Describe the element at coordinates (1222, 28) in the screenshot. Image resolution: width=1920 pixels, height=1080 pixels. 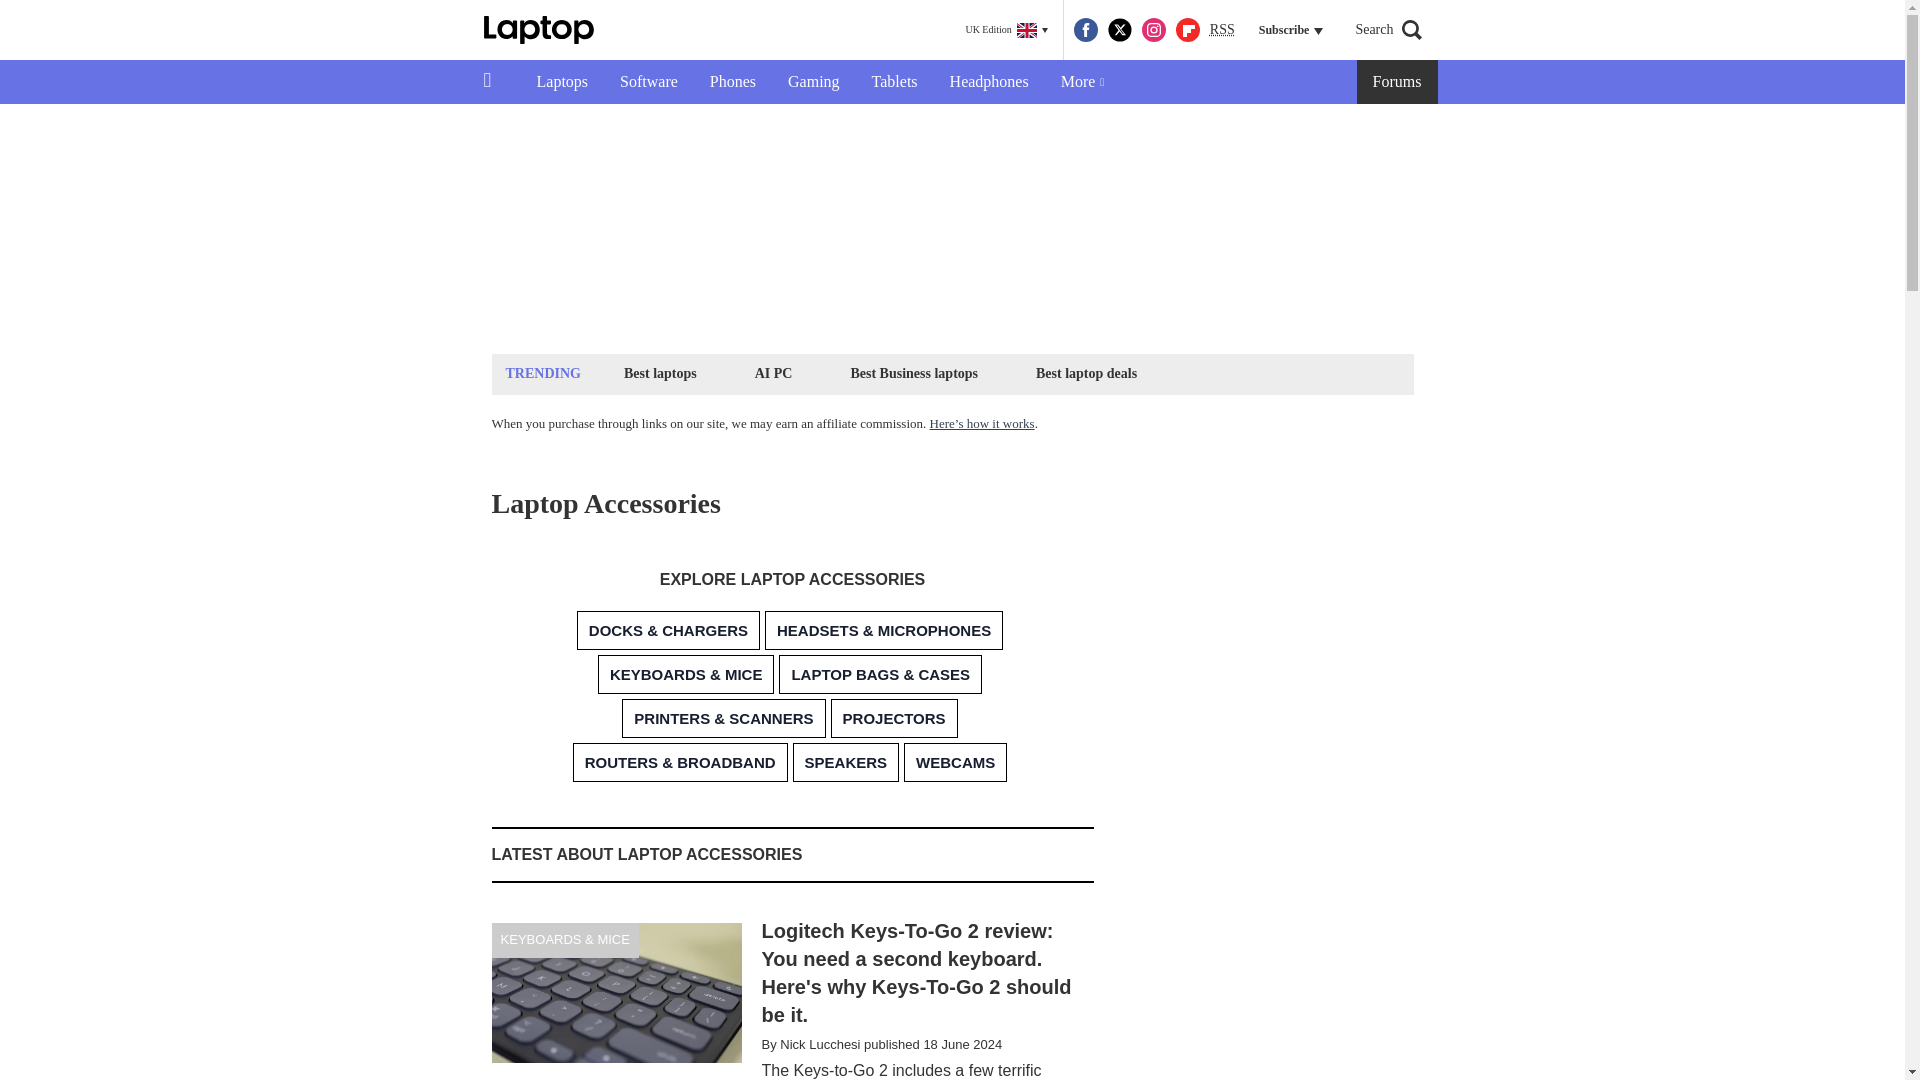
I see `Really Simple Syndication` at that location.